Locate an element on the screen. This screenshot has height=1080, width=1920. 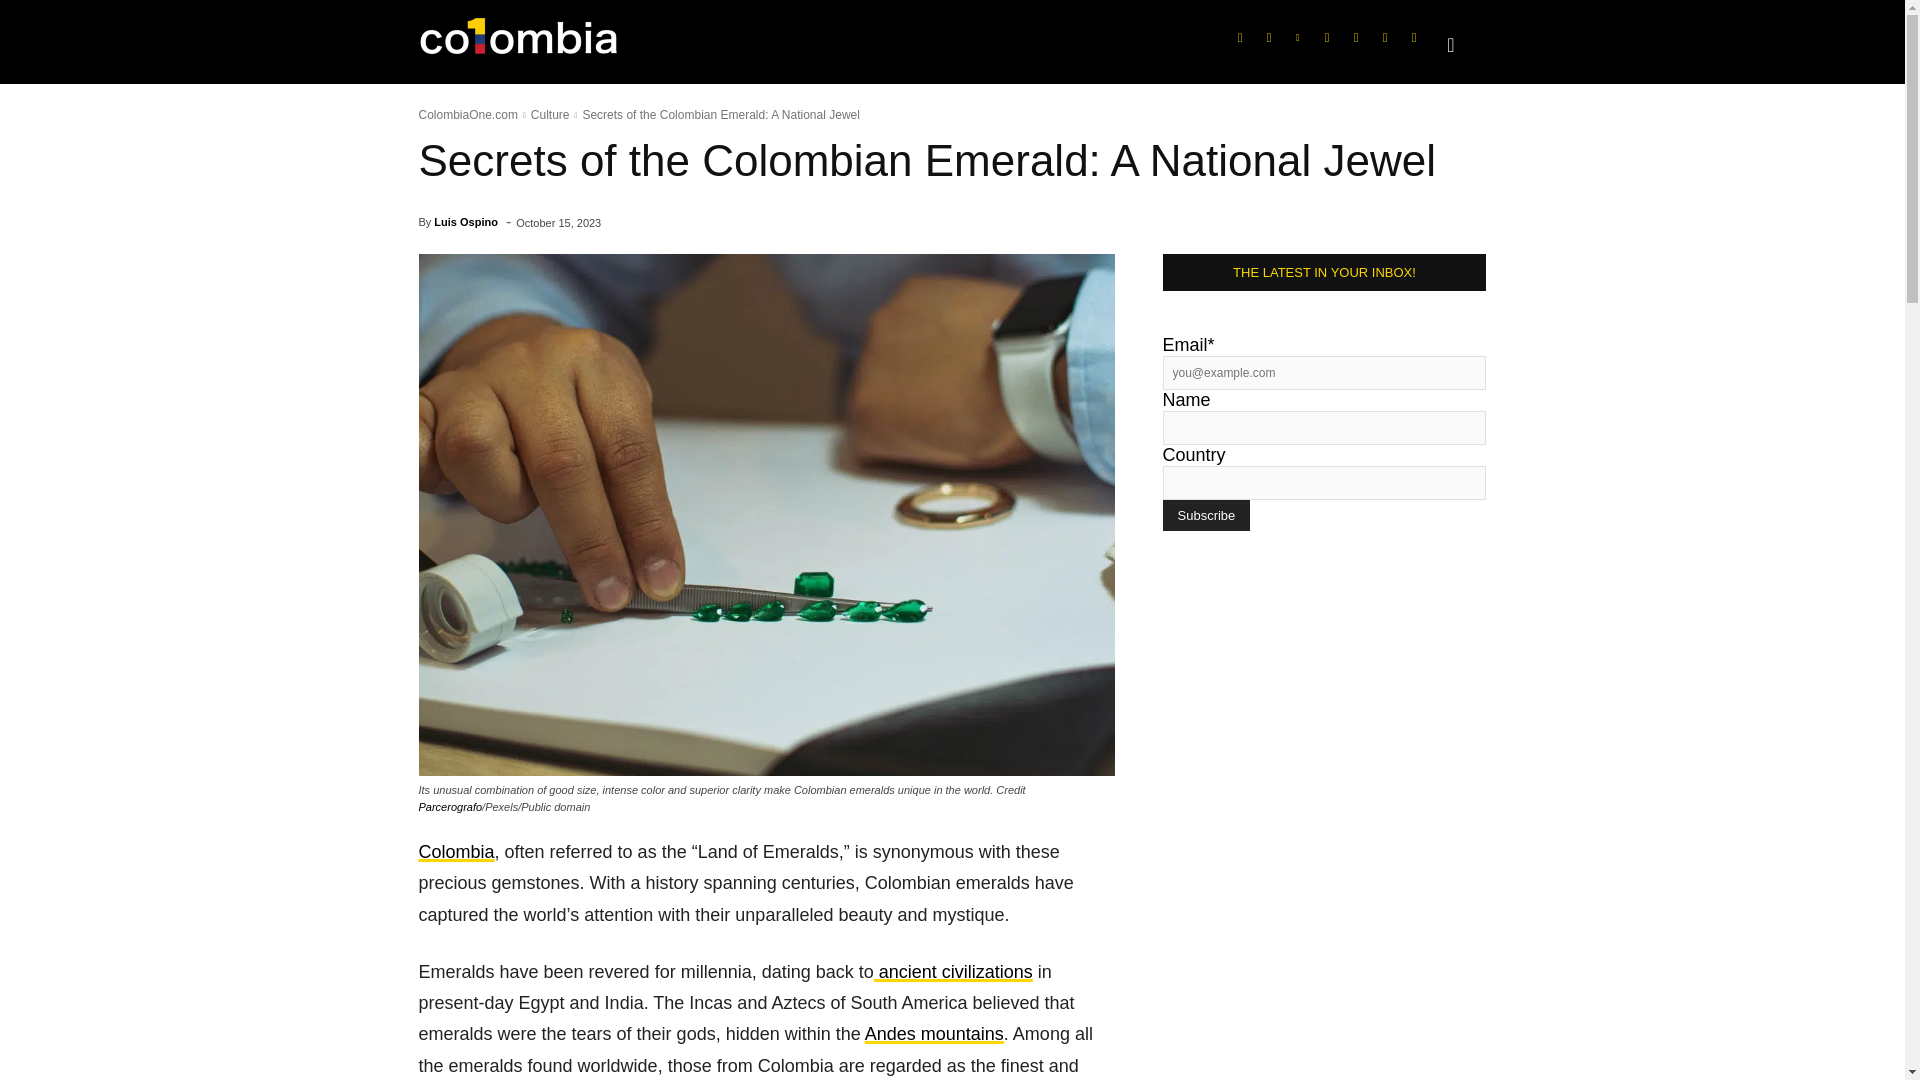
Facebook is located at coordinates (1240, 37).